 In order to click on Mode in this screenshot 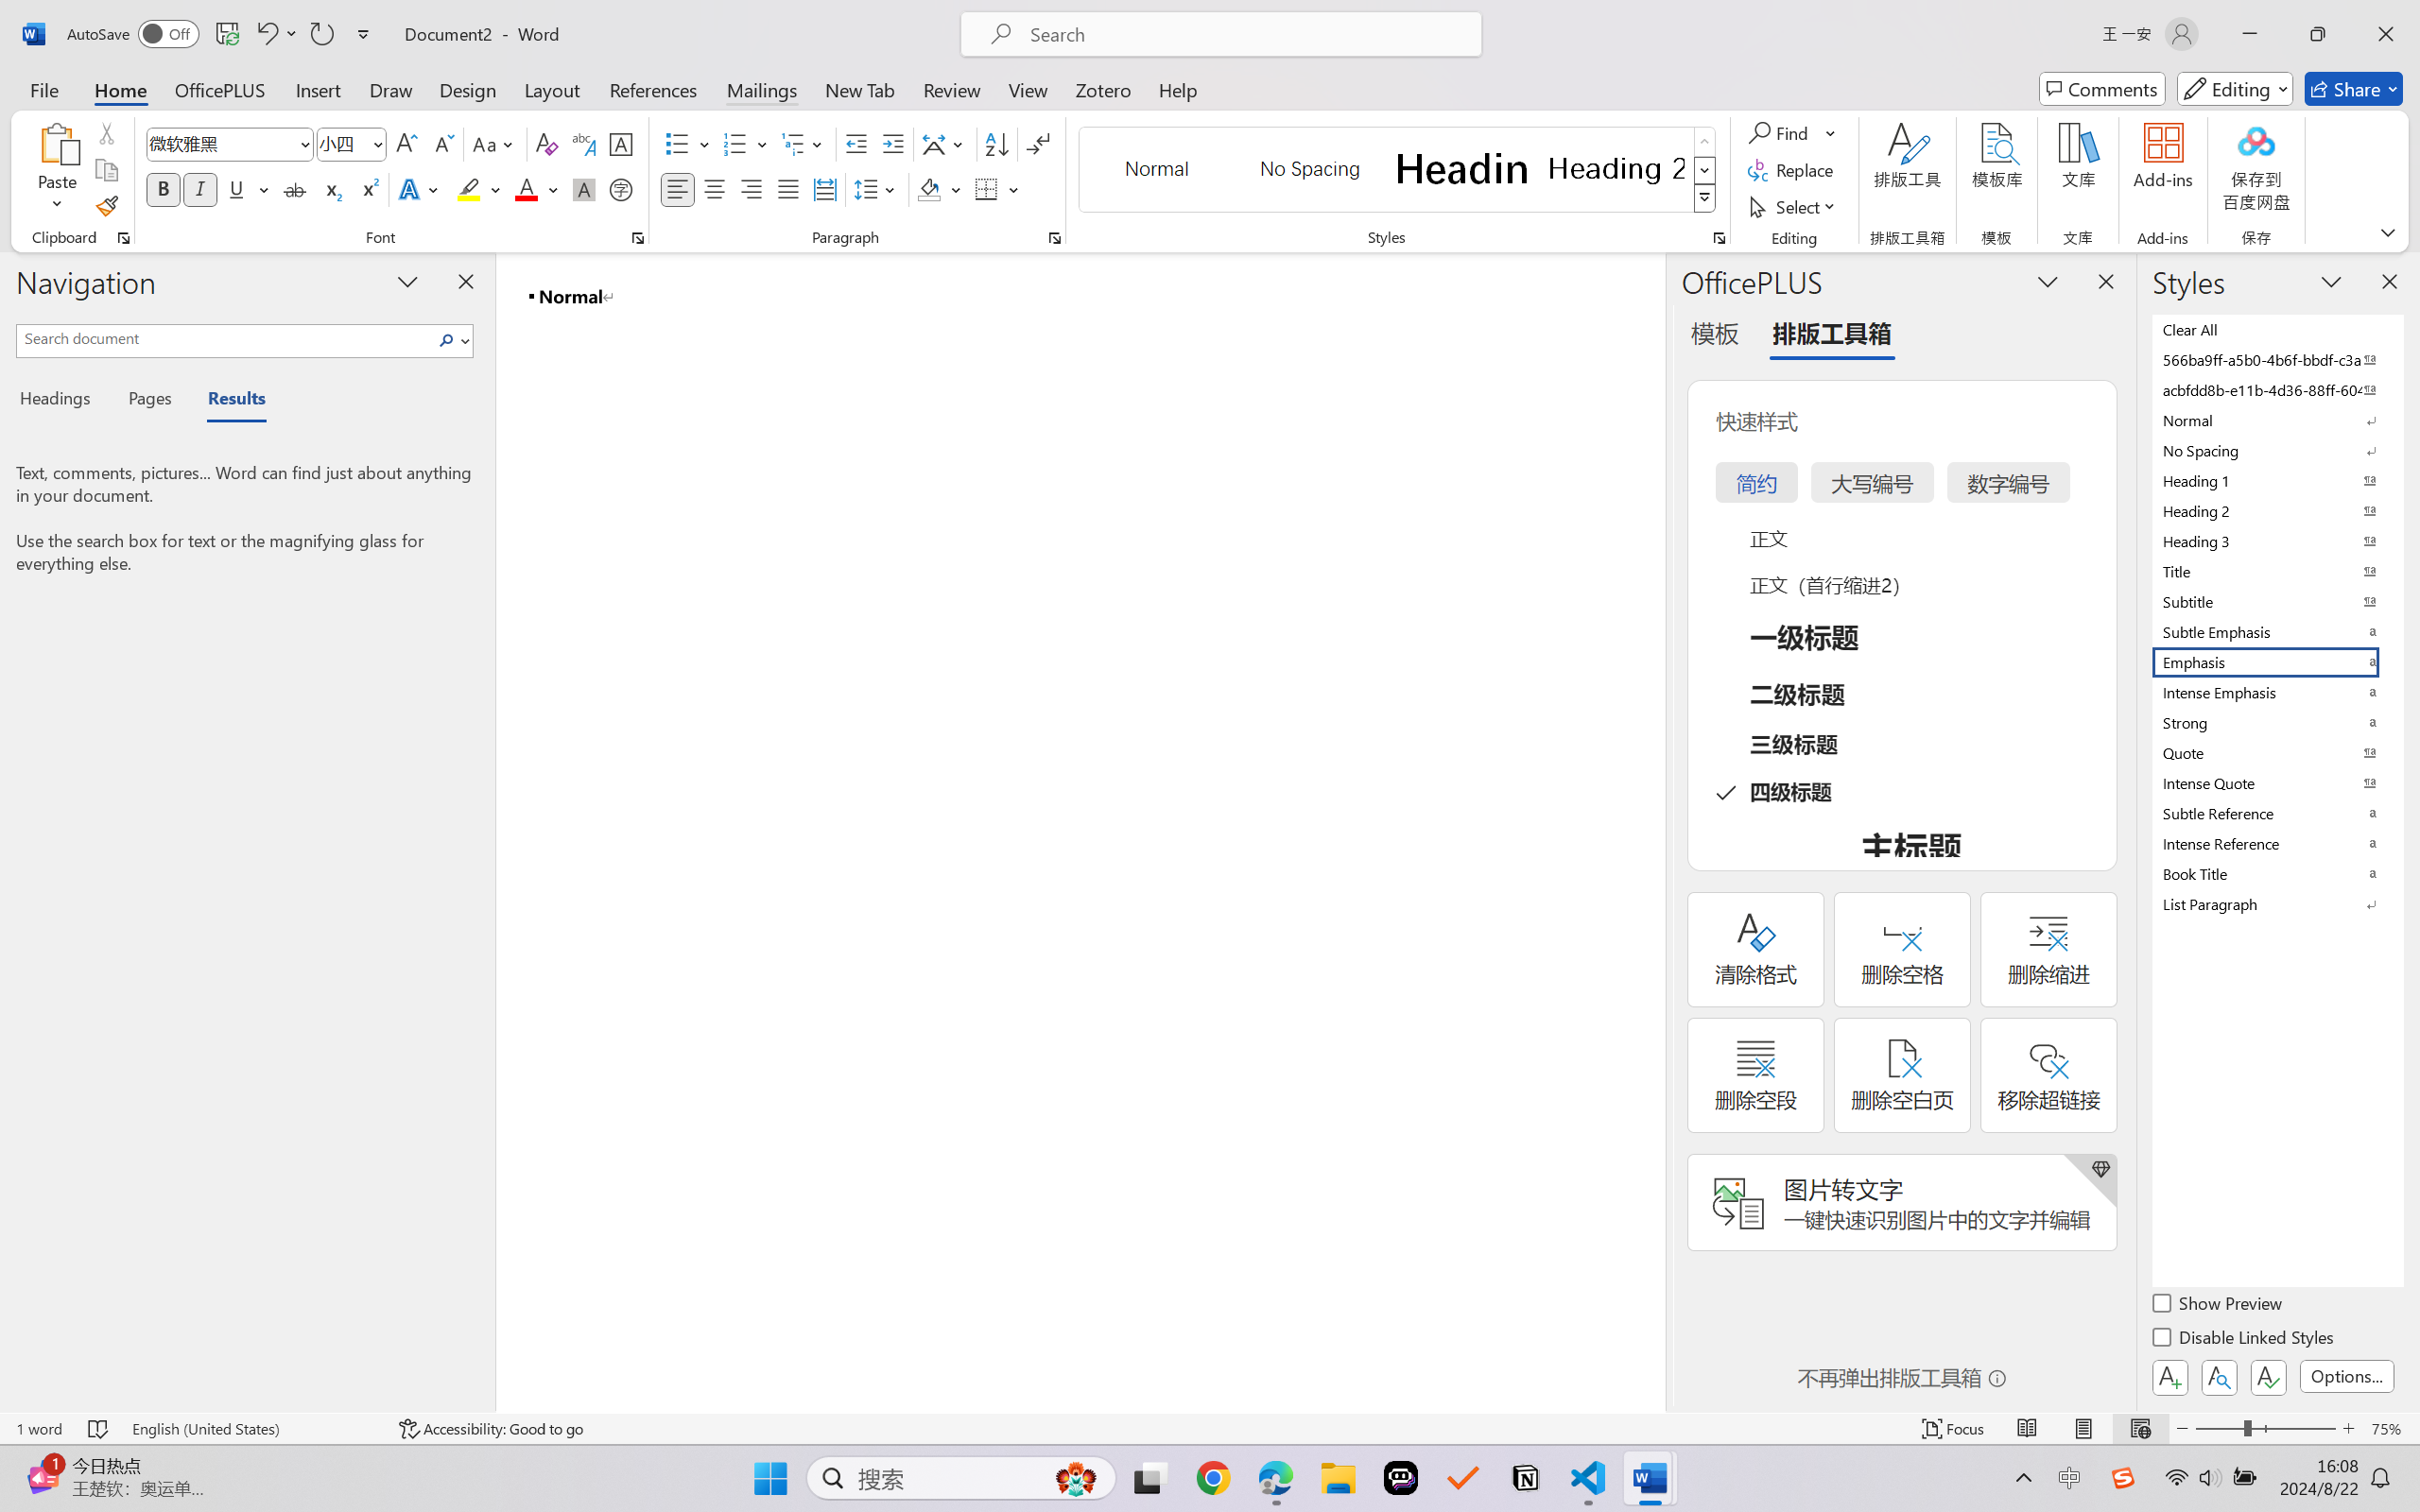, I will do `click(2236, 89)`.